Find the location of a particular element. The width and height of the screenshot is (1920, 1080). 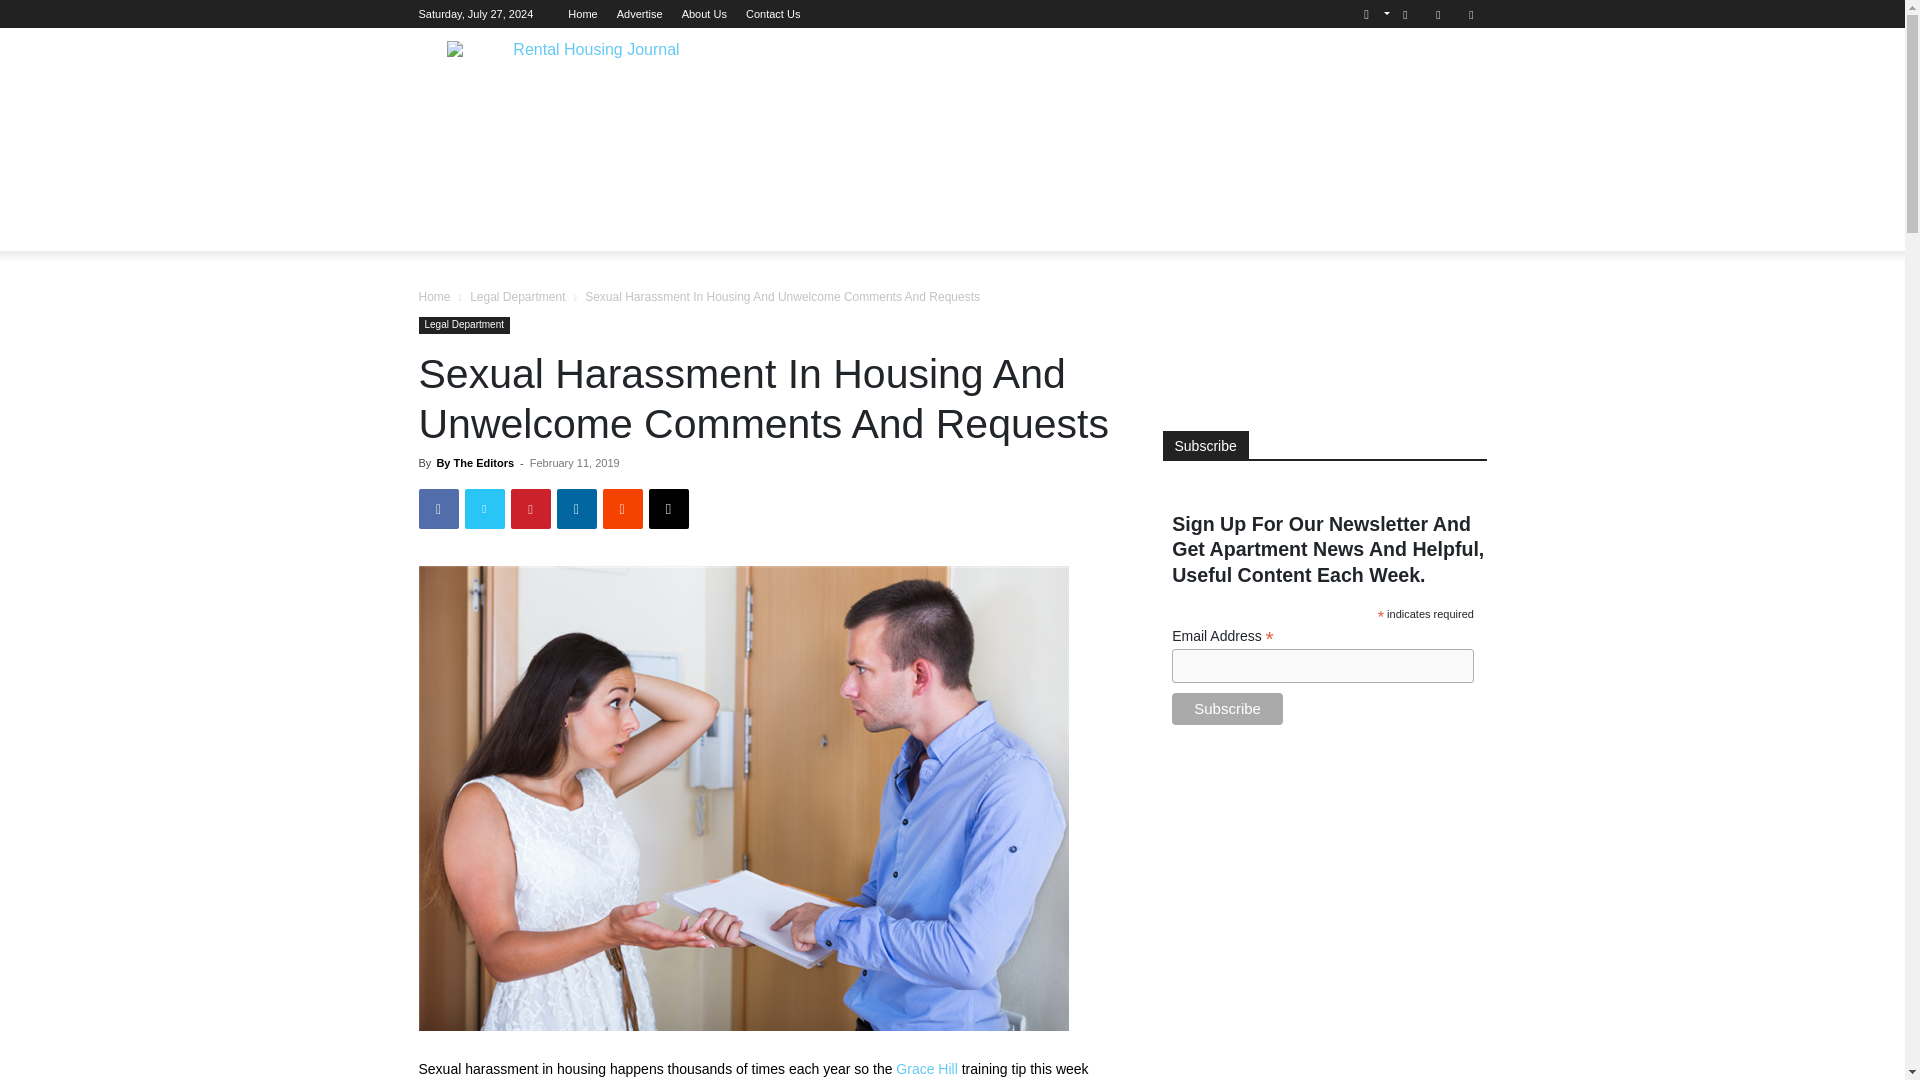

Facebook is located at coordinates (1405, 14).